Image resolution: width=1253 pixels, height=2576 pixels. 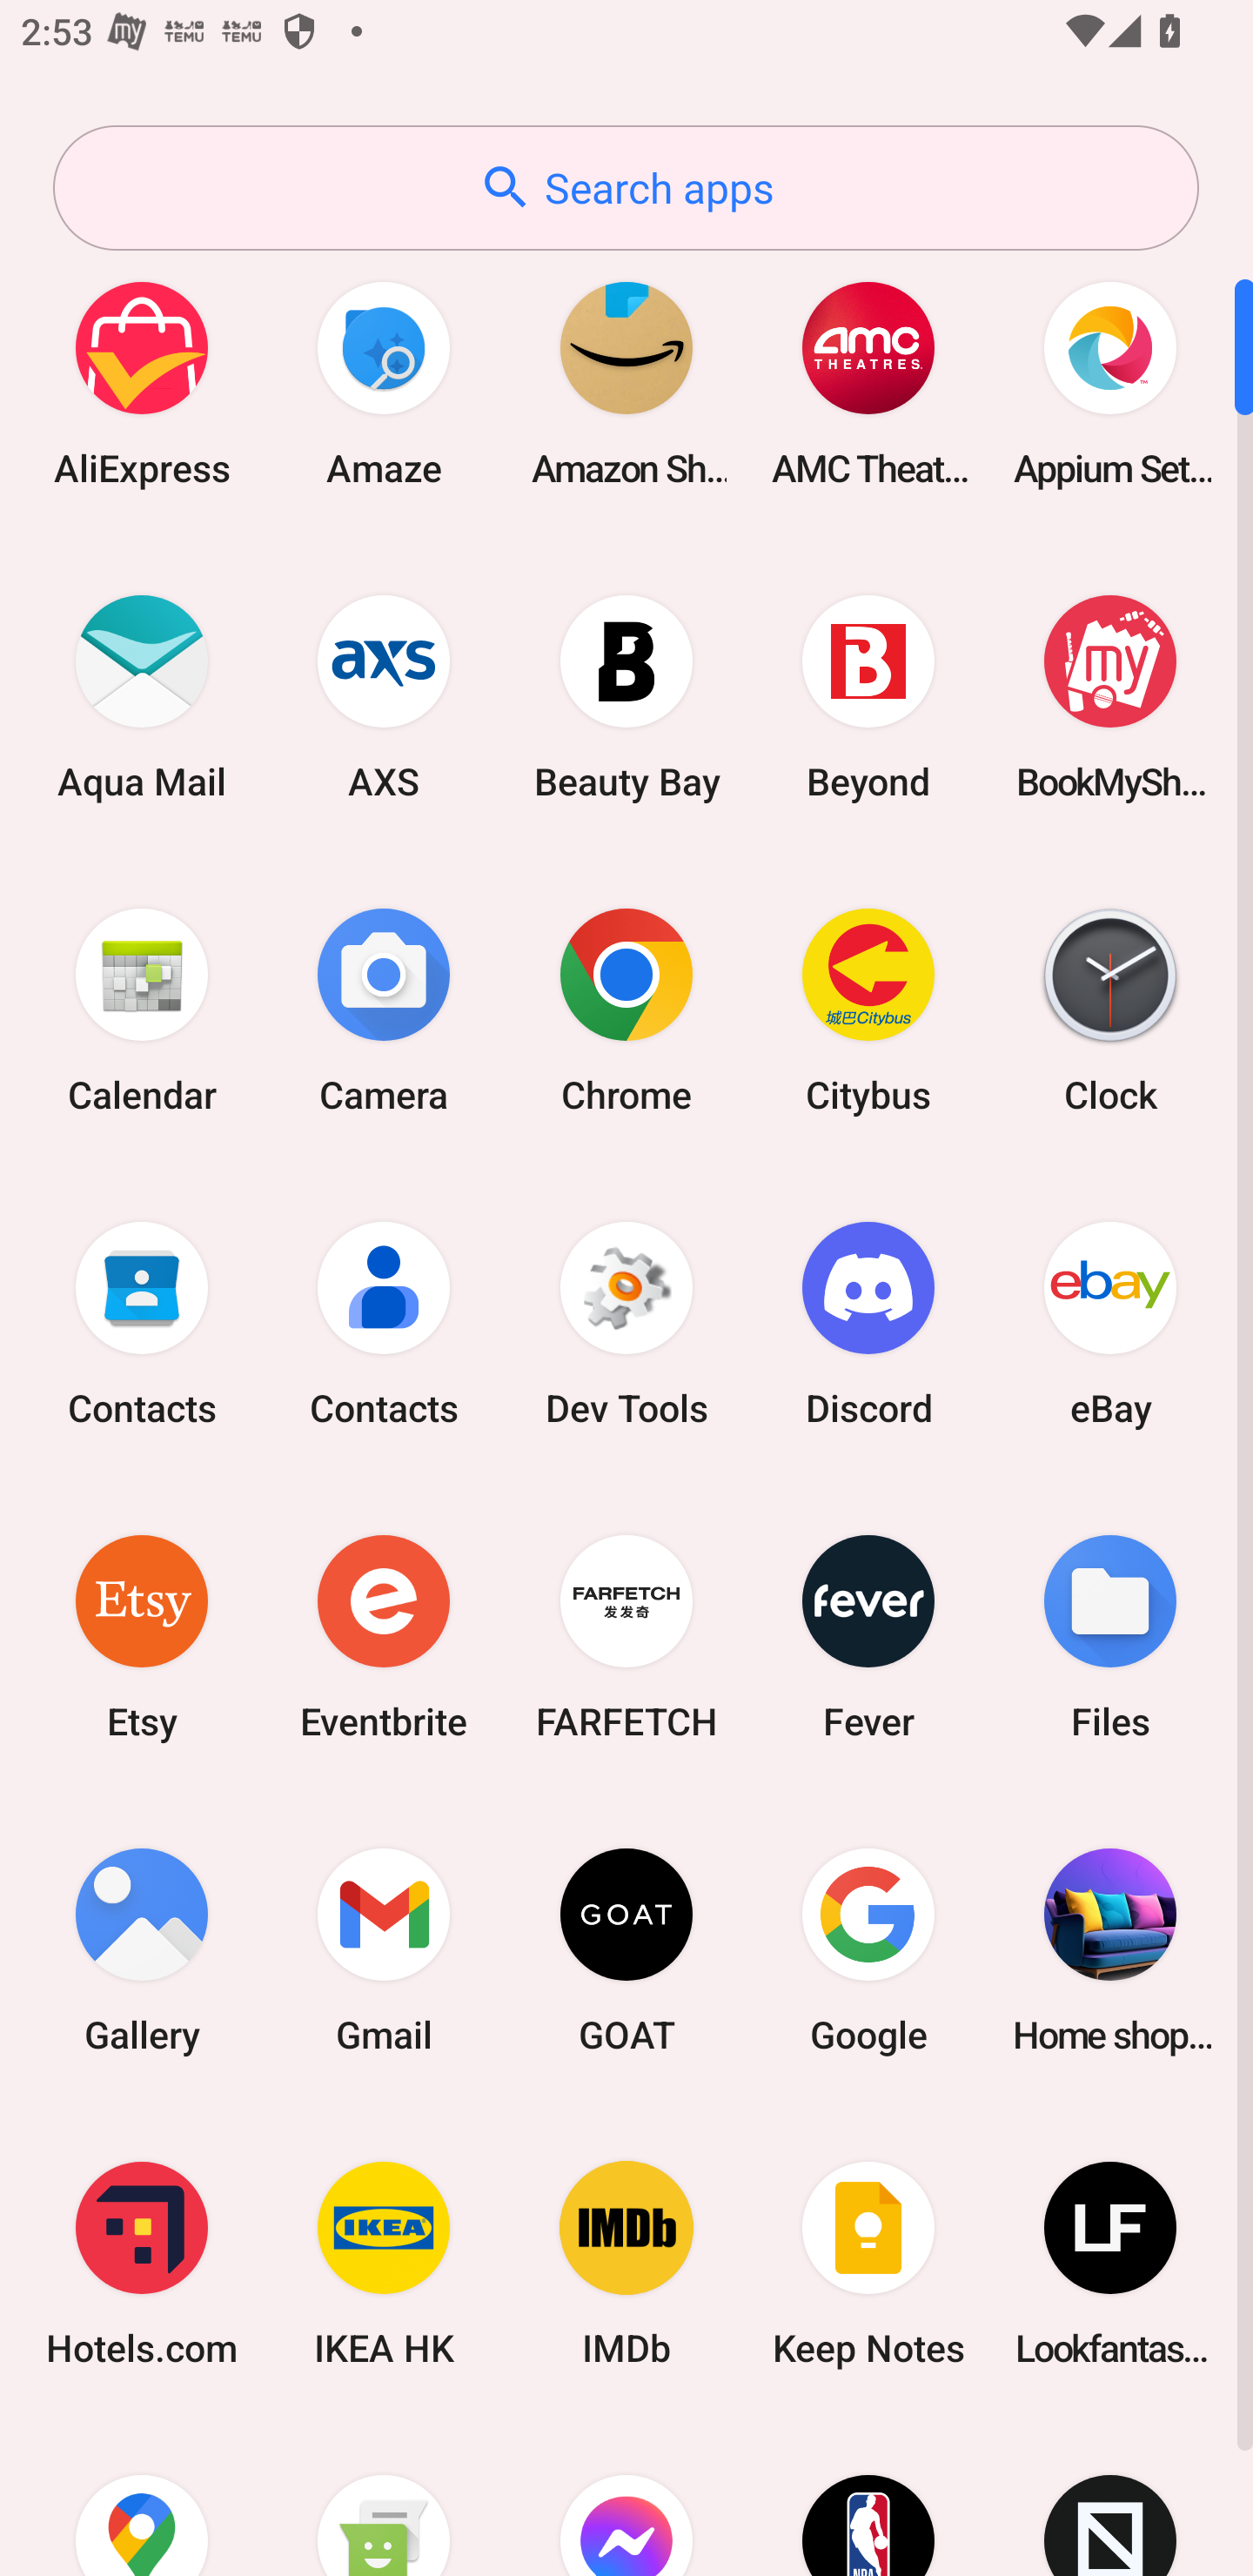 I want to click on Beauty Bay, so click(x=626, y=696).